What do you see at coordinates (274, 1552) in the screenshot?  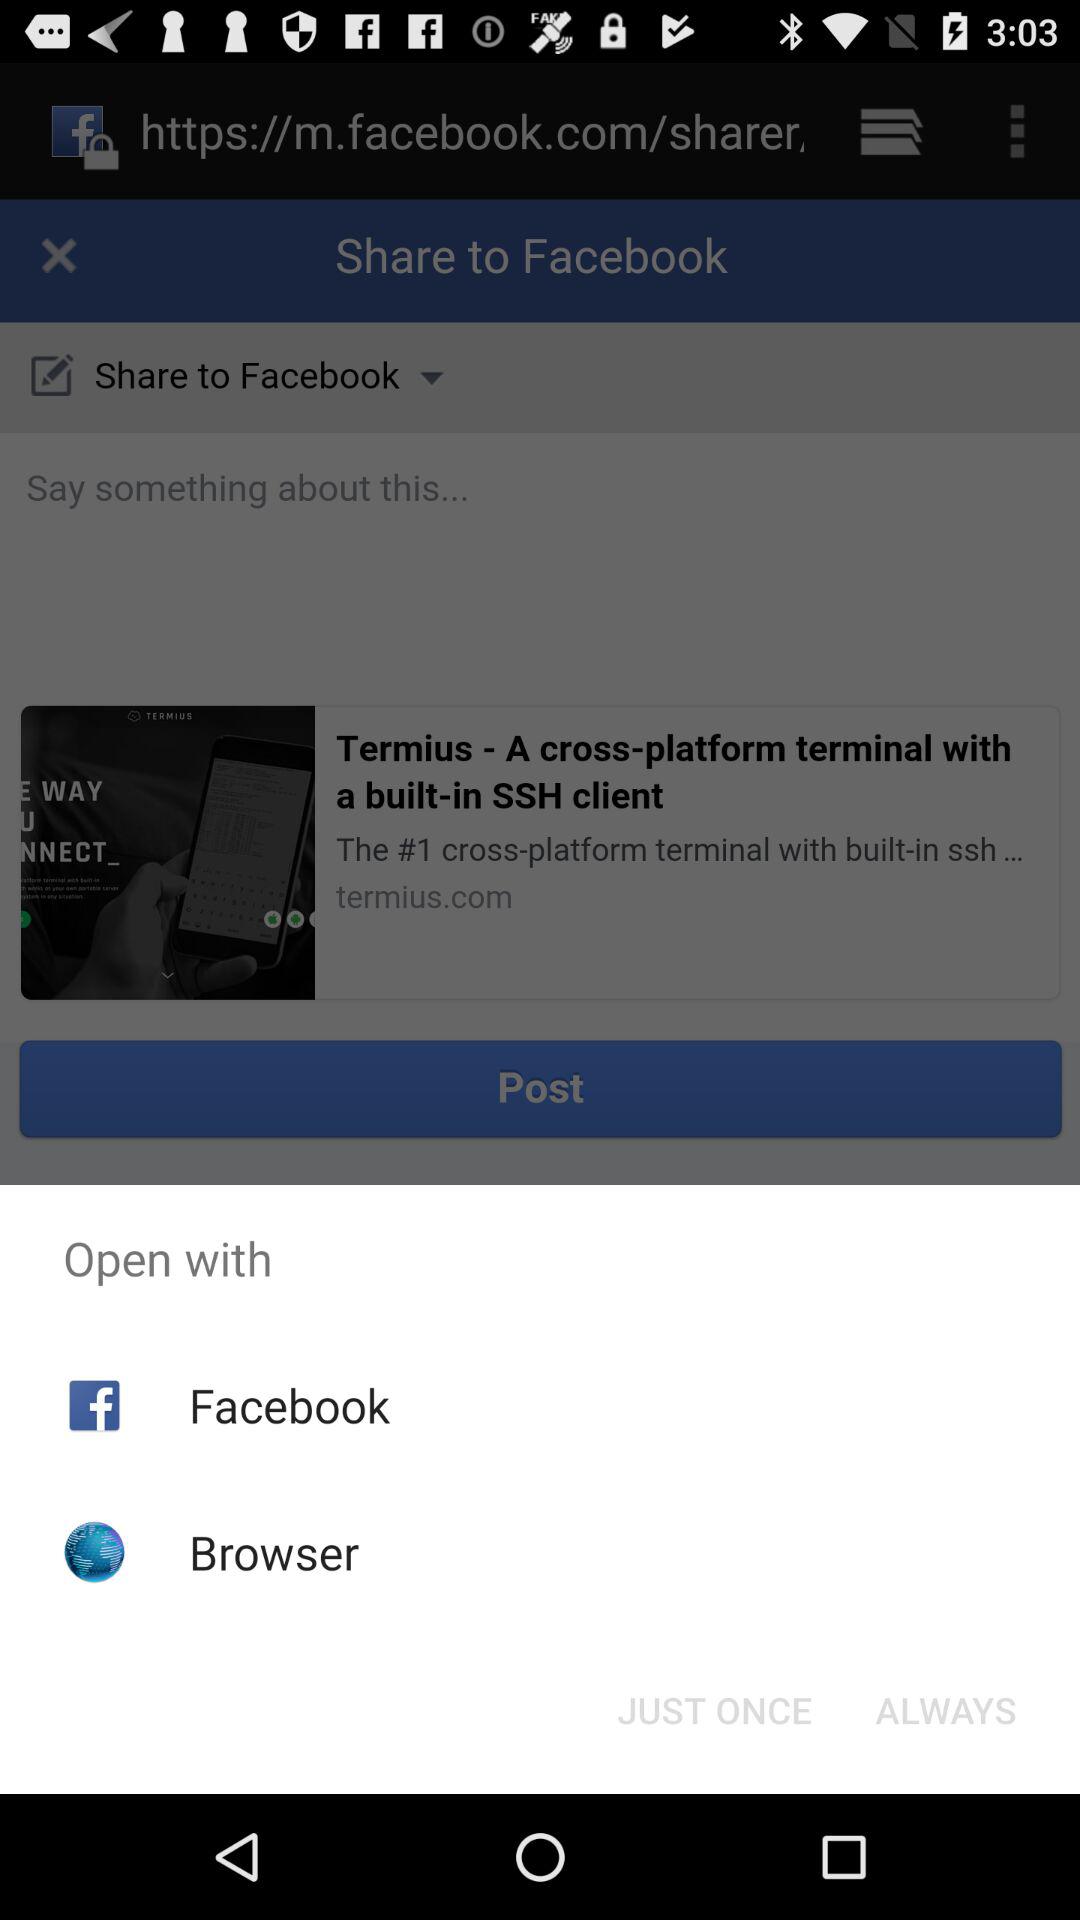 I see `open the browser icon` at bounding box center [274, 1552].